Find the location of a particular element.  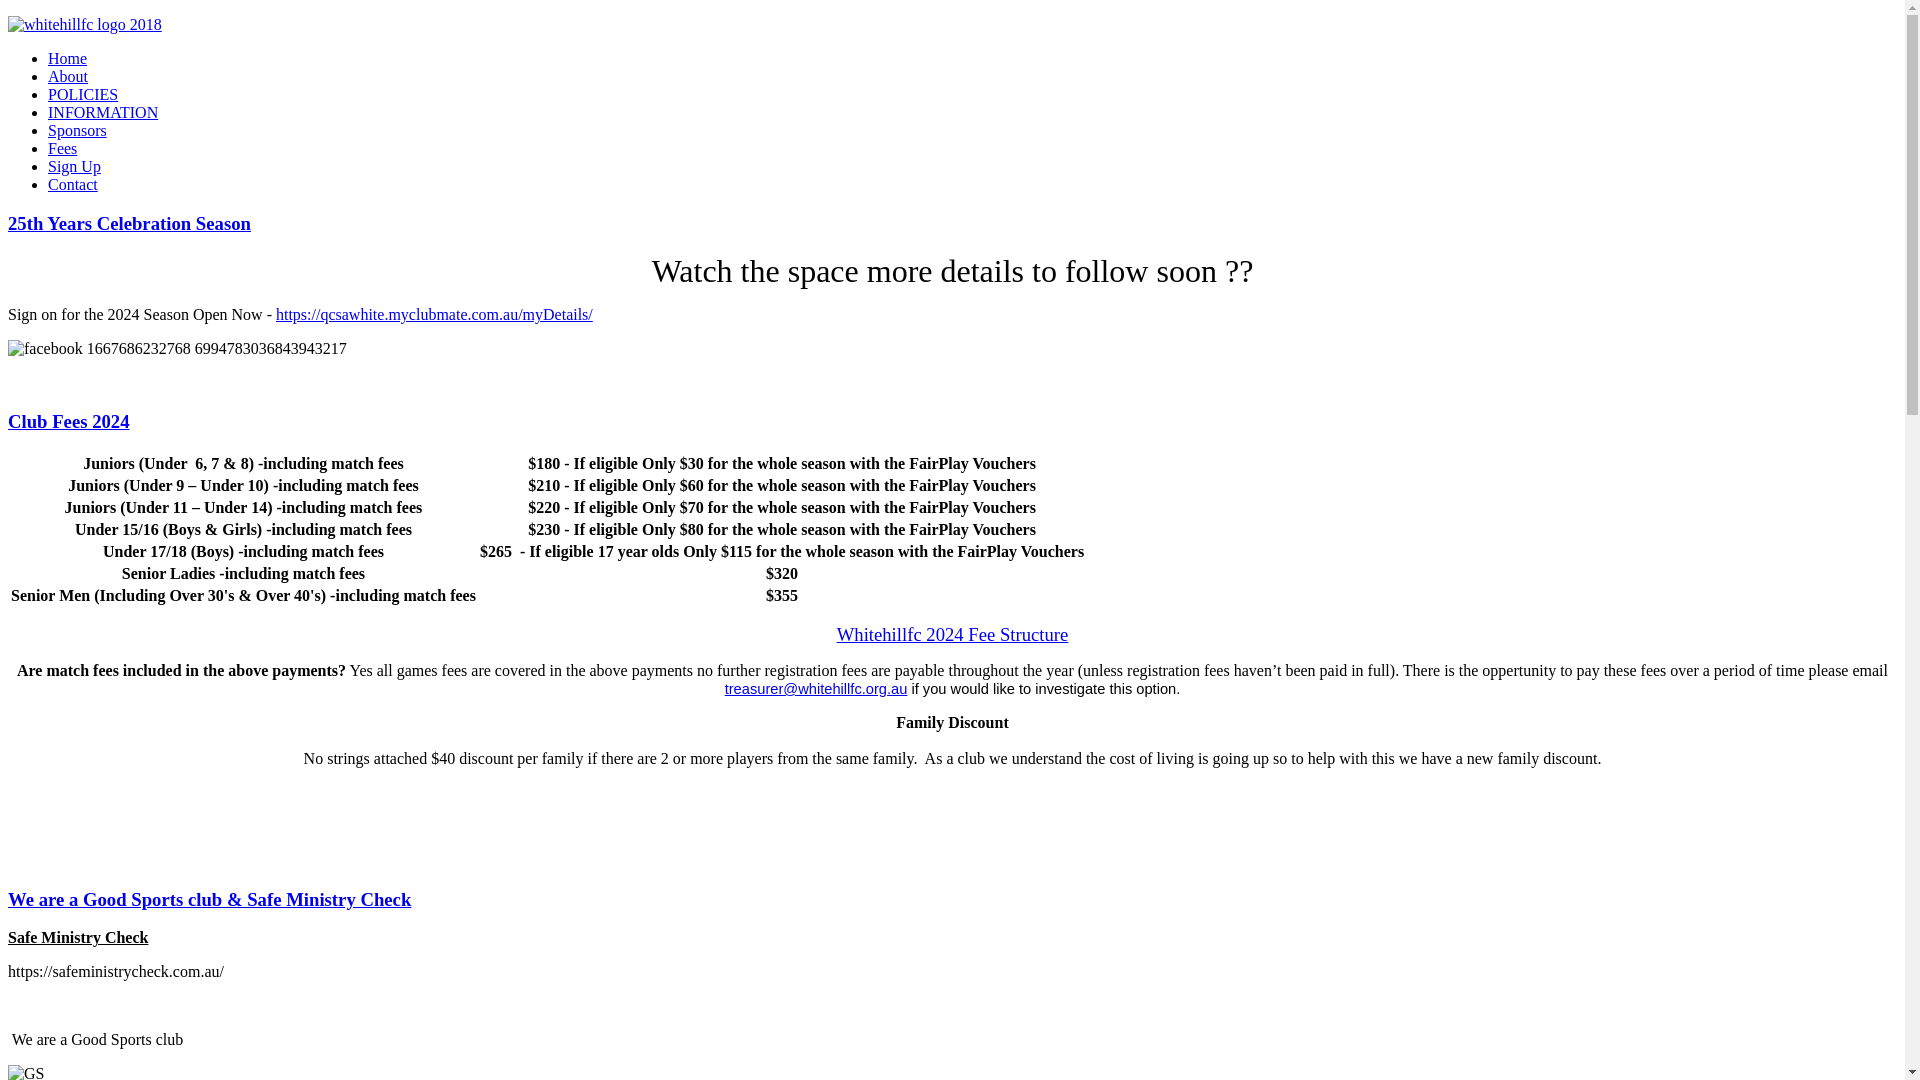

Contact is located at coordinates (73, 184).